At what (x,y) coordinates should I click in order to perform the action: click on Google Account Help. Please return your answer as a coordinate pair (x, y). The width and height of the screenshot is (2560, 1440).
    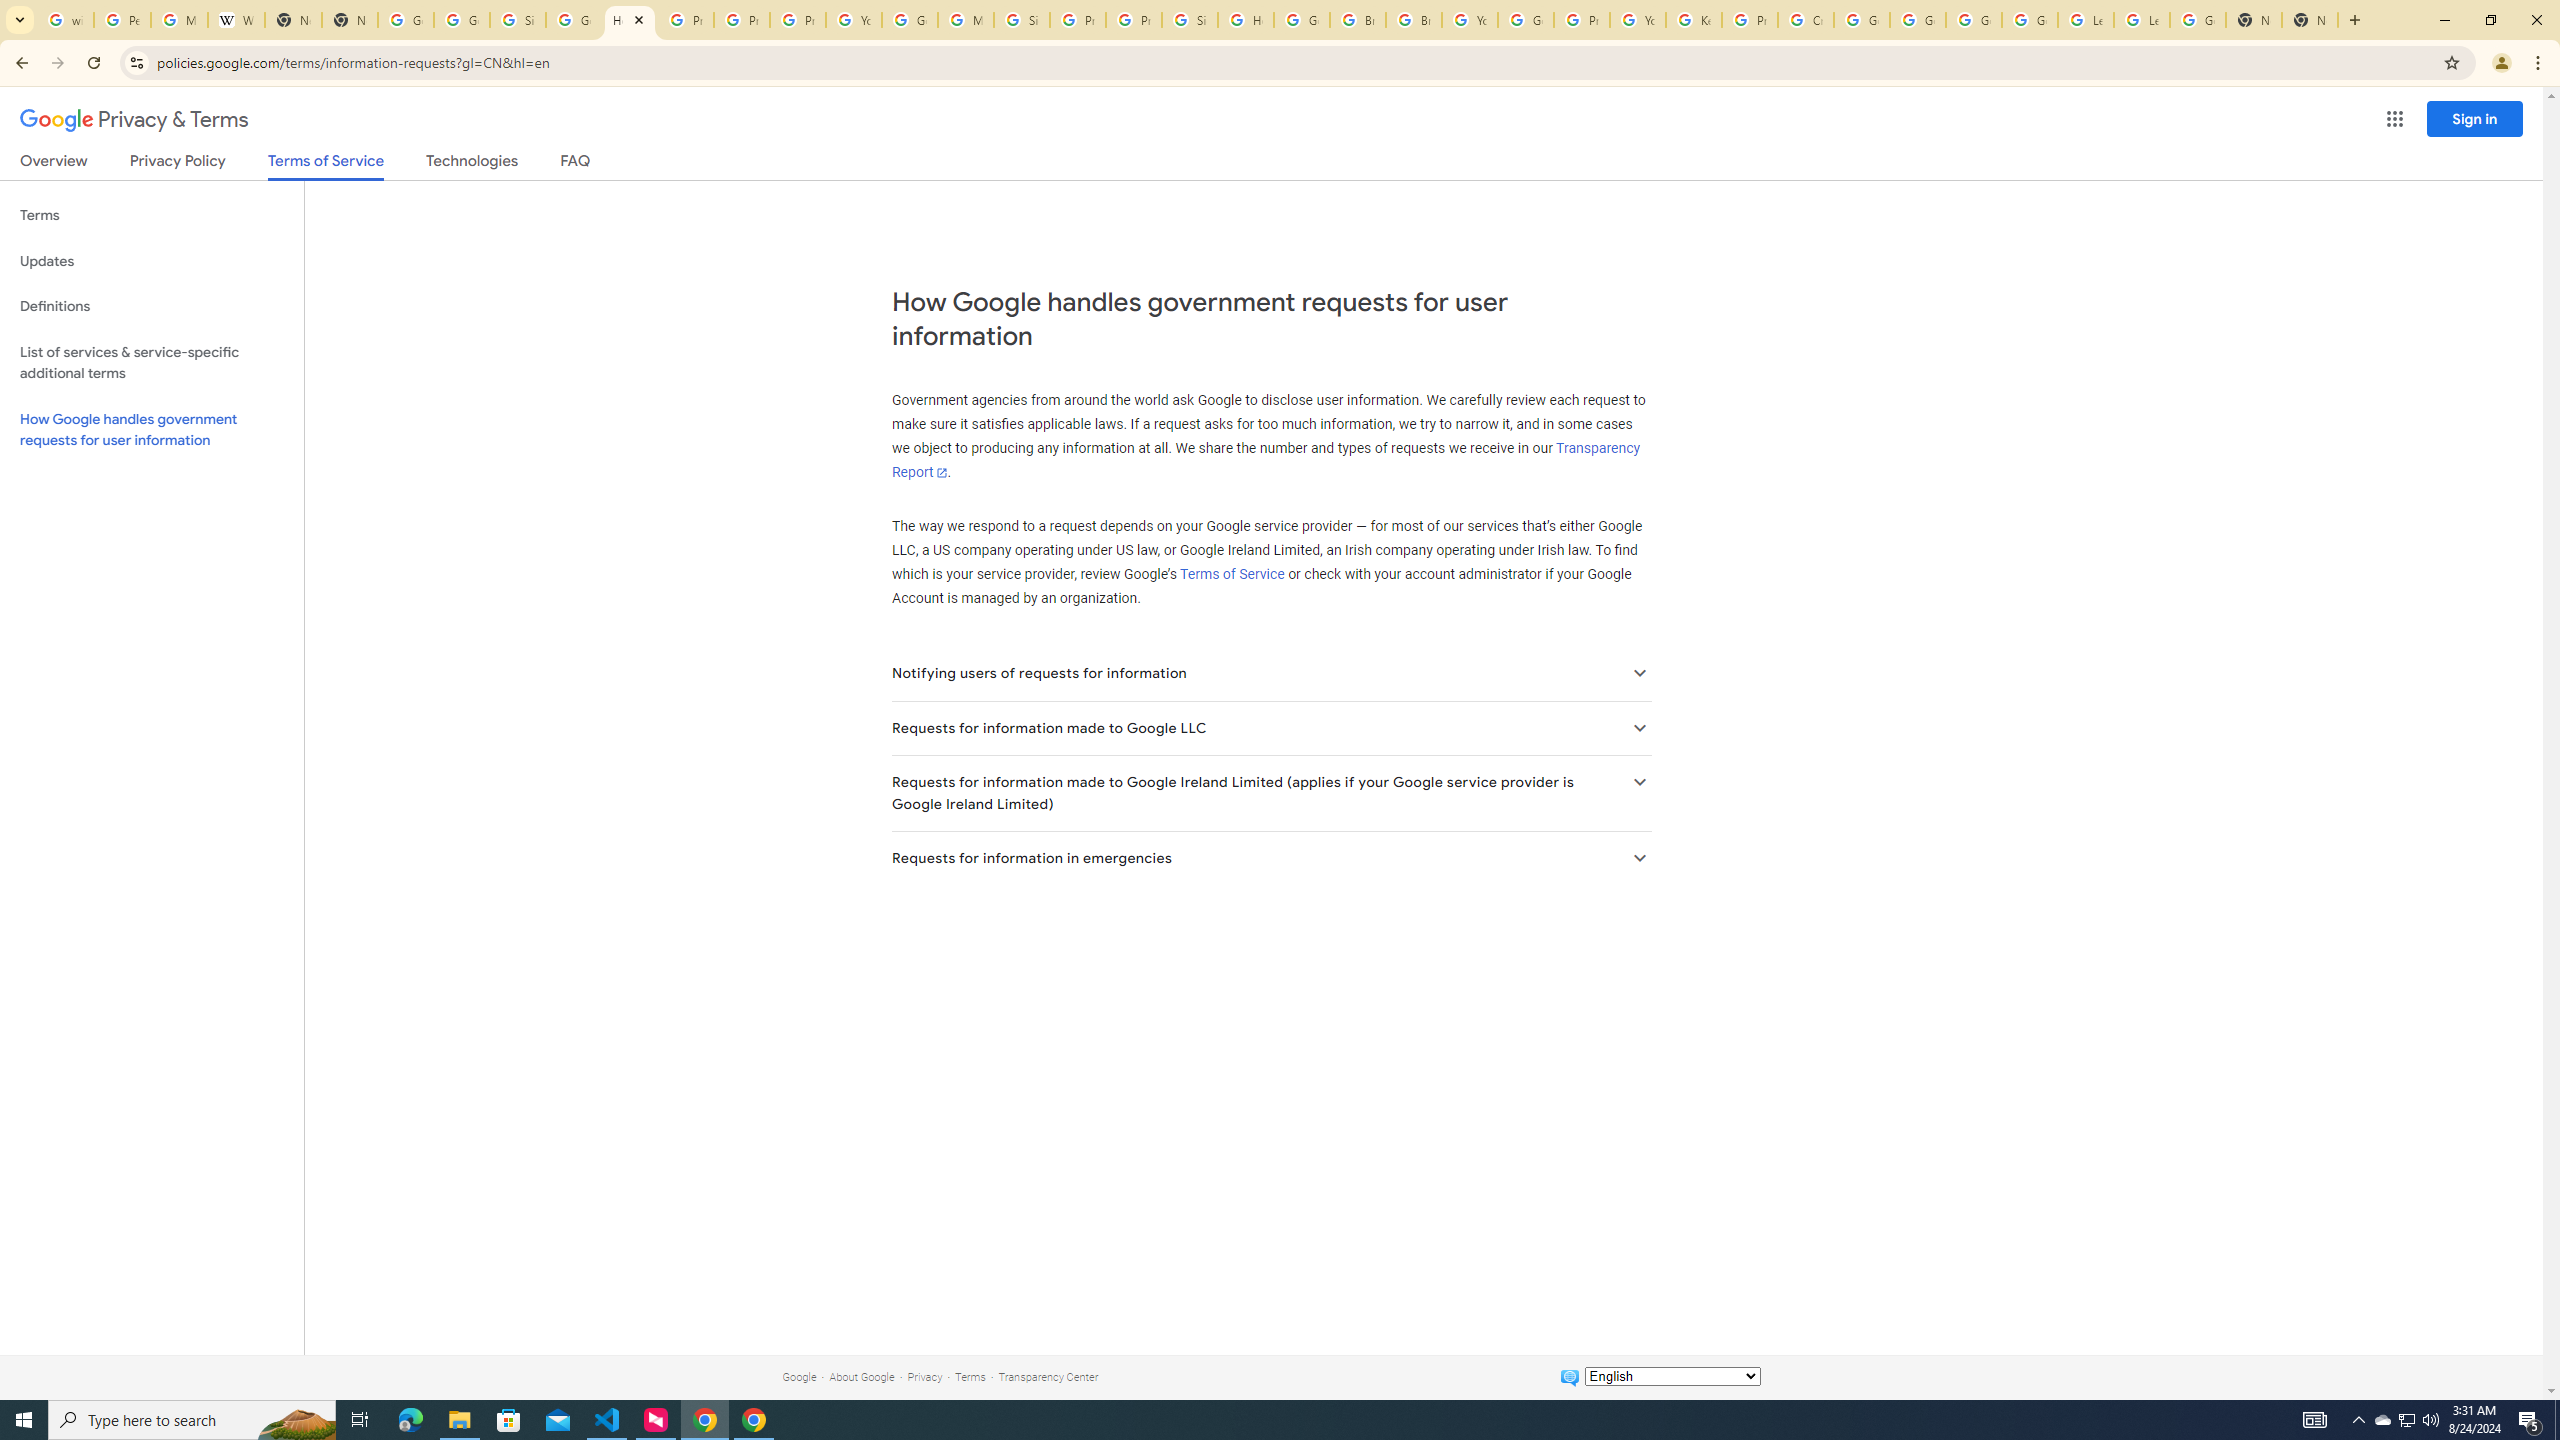
    Looking at the image, I should click on (1862, 20).